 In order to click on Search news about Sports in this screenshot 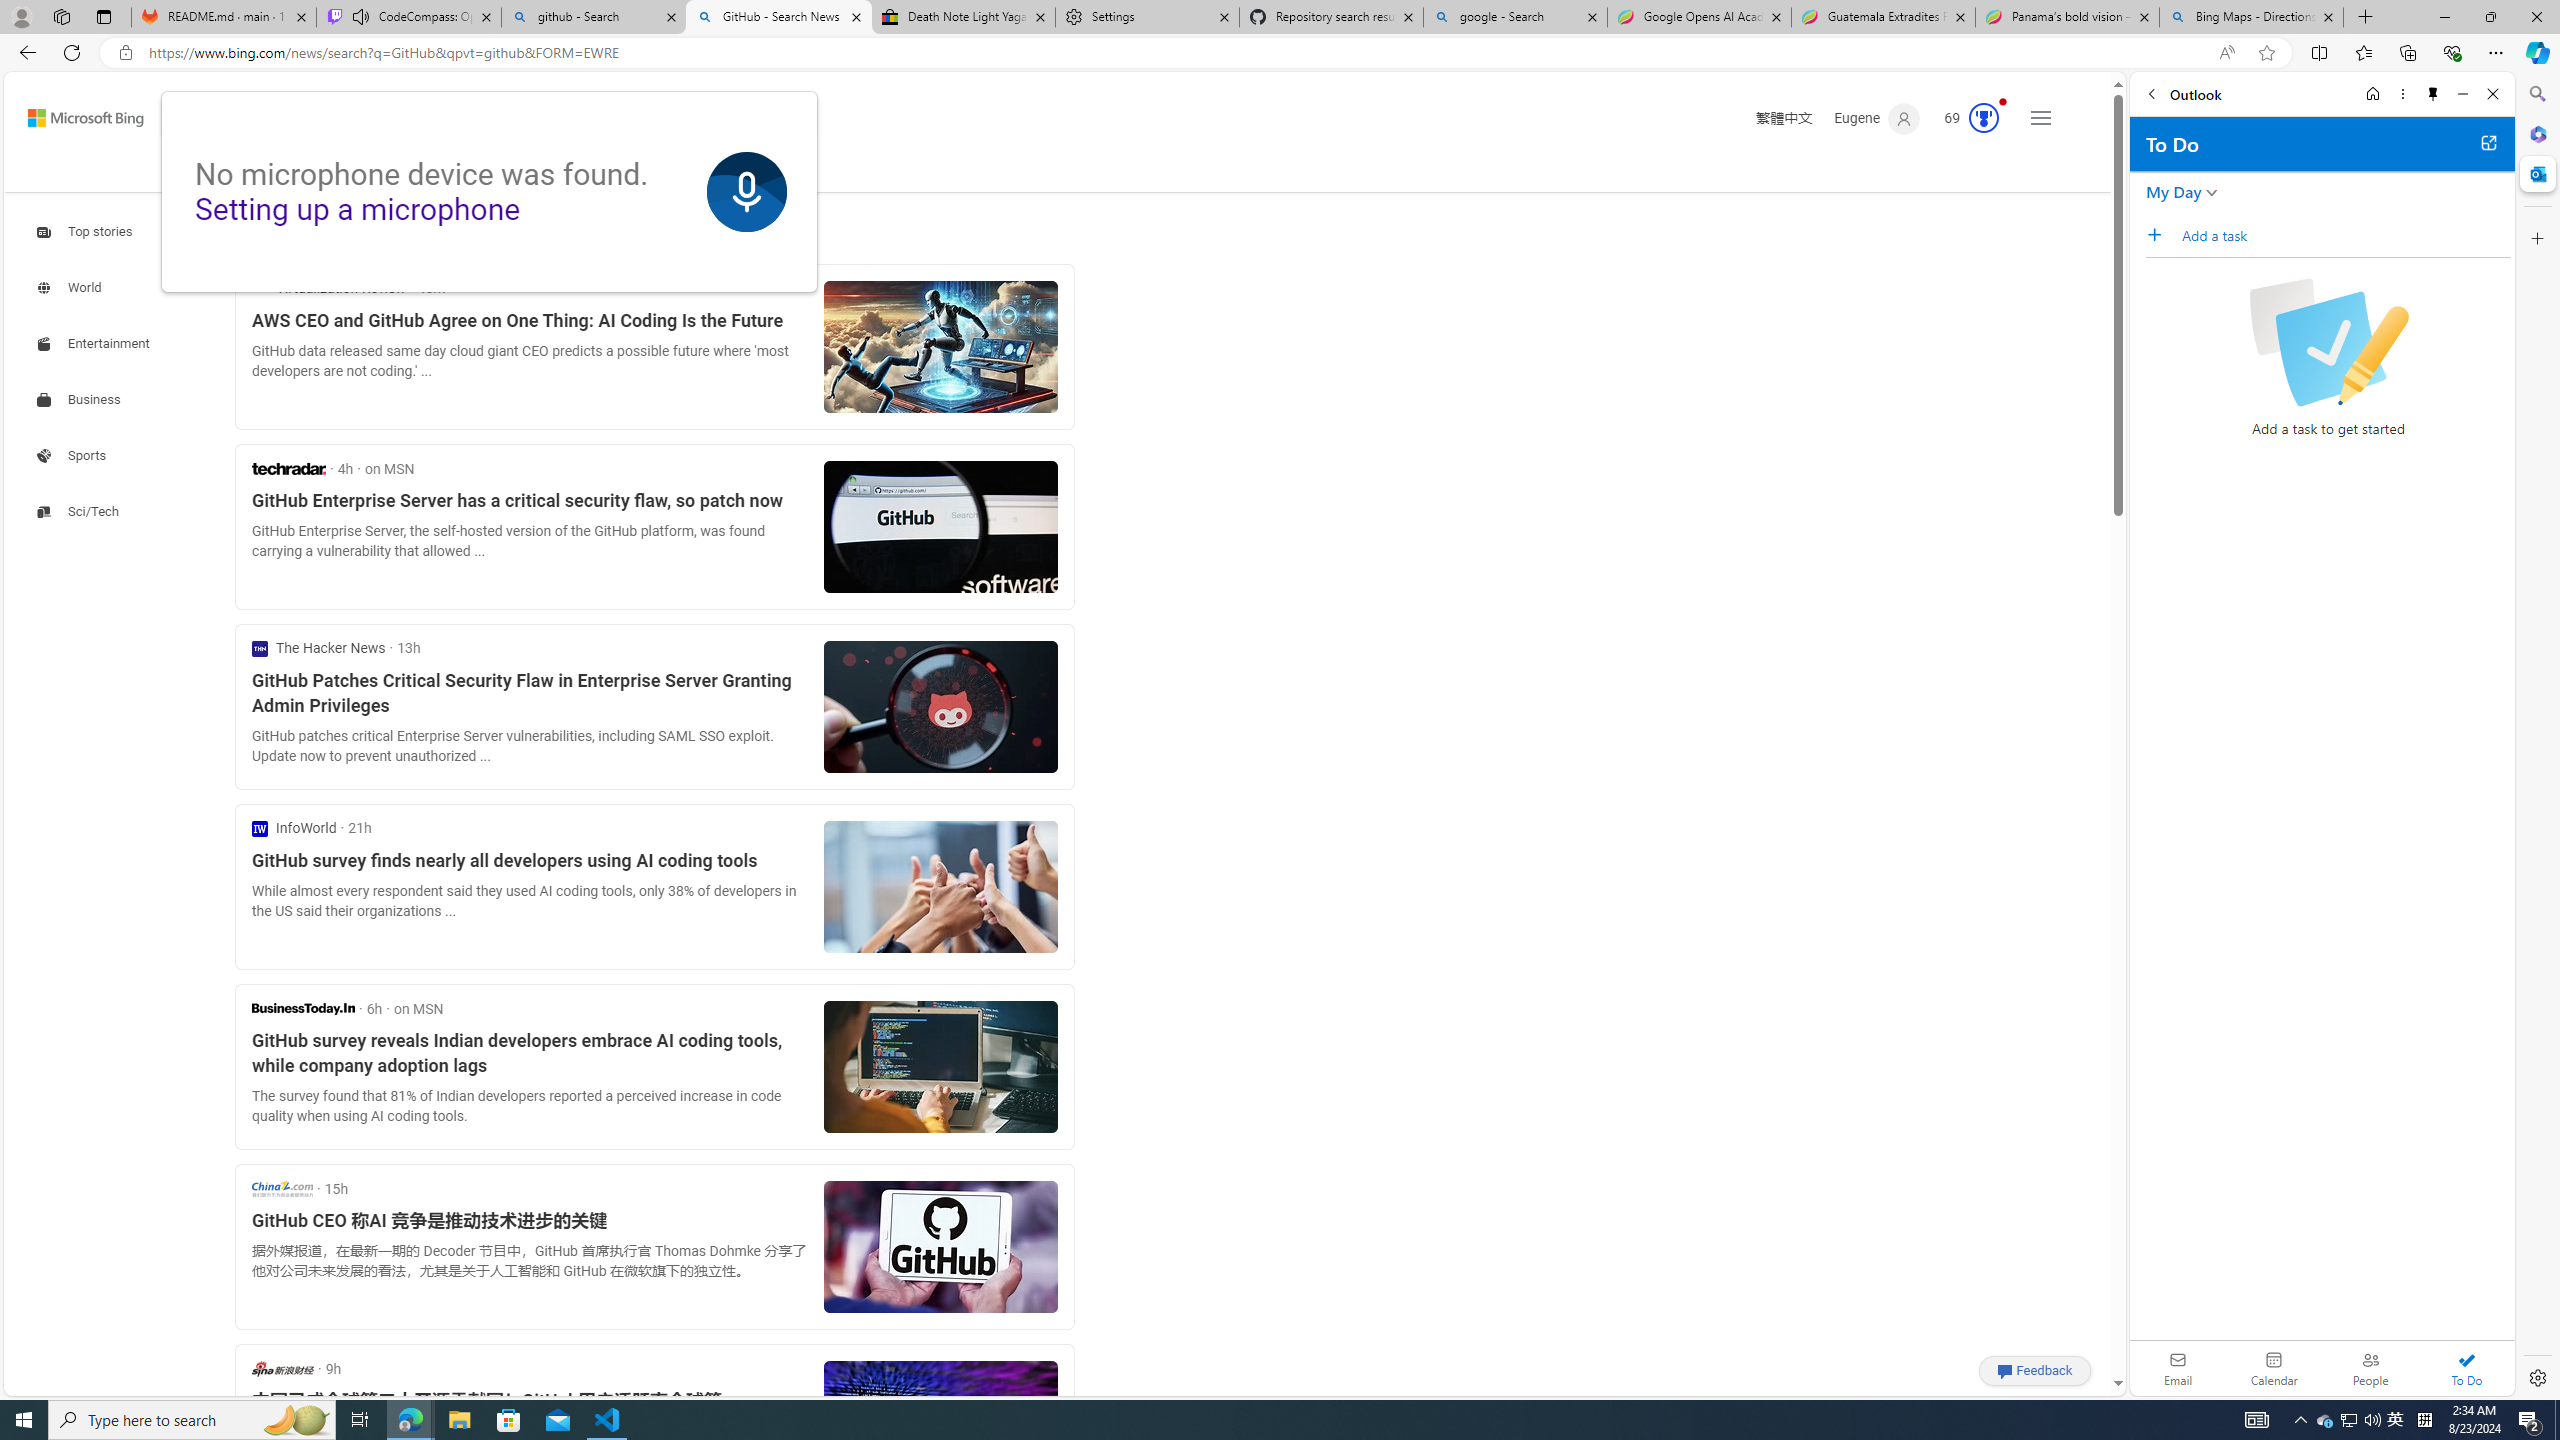, I will do `click(74, 455)`.